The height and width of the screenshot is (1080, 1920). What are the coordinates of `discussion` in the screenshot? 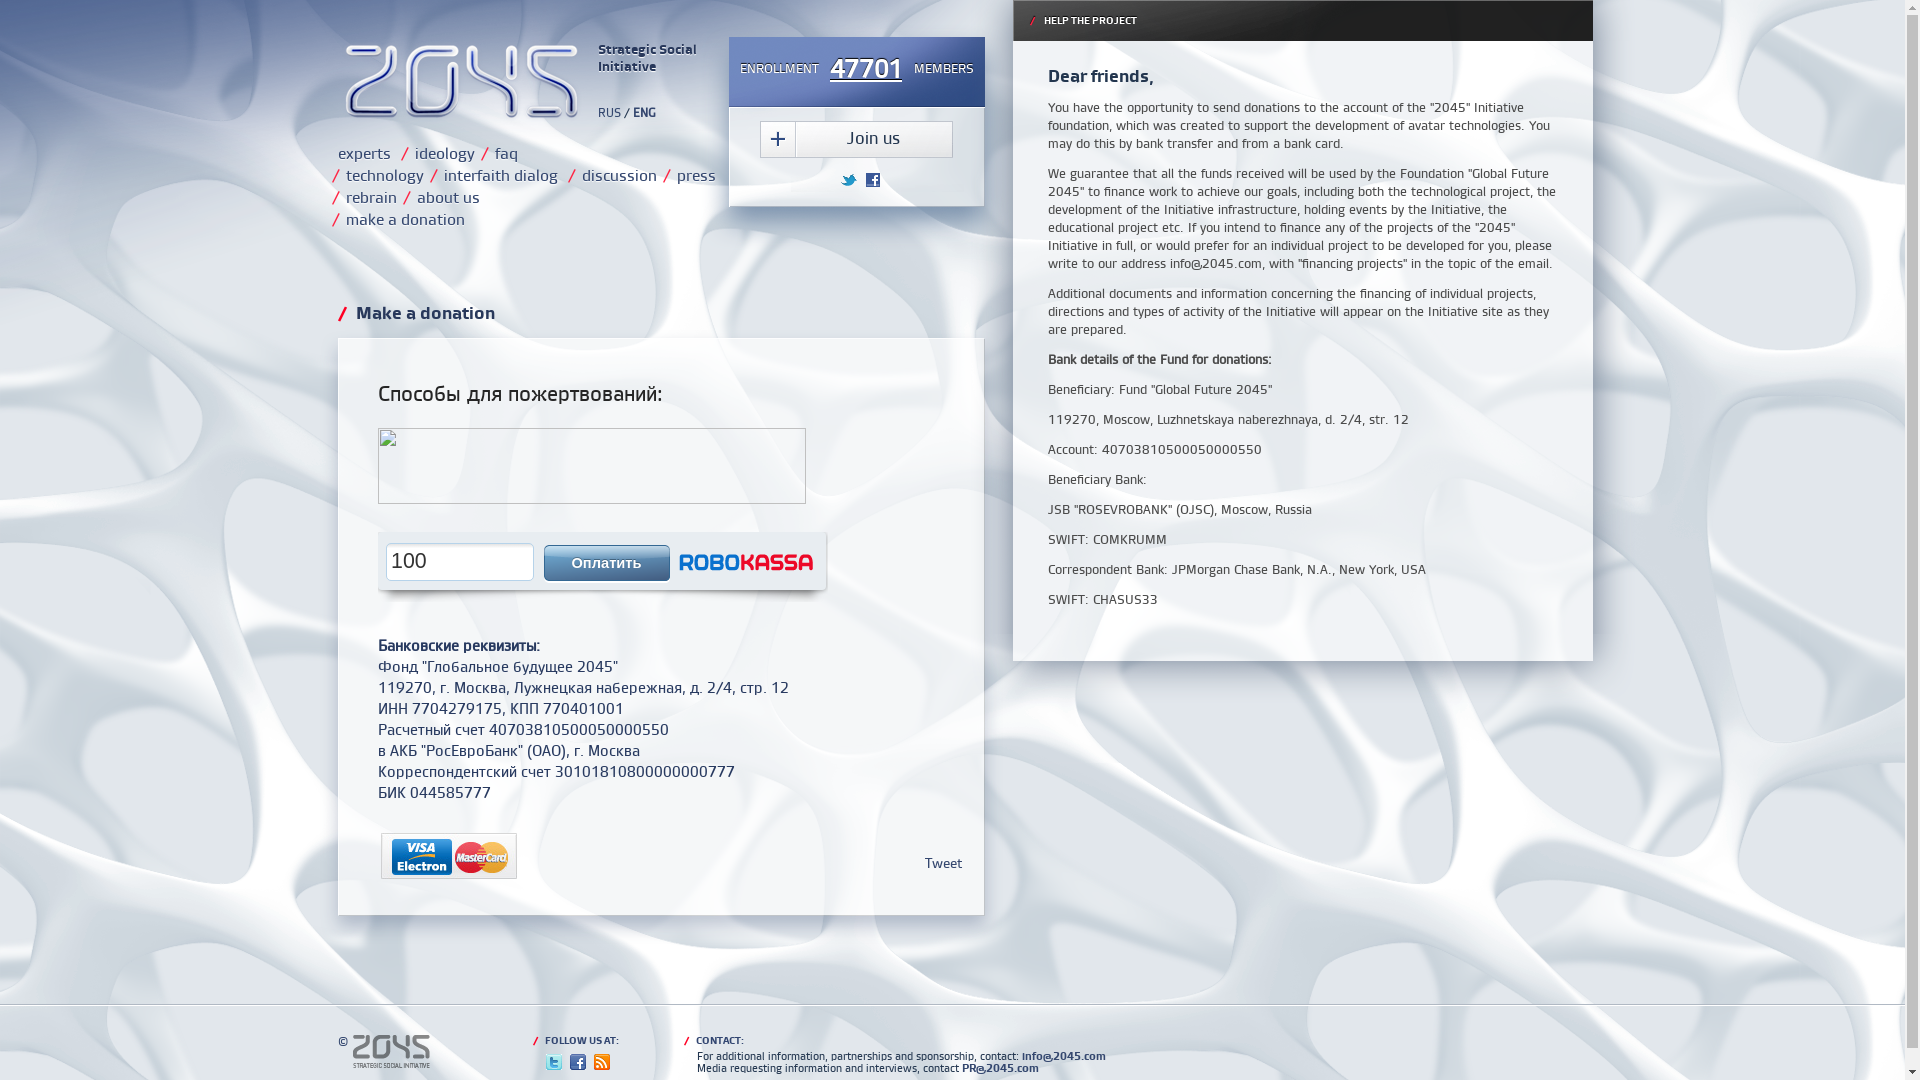 It's located at (620, 175).